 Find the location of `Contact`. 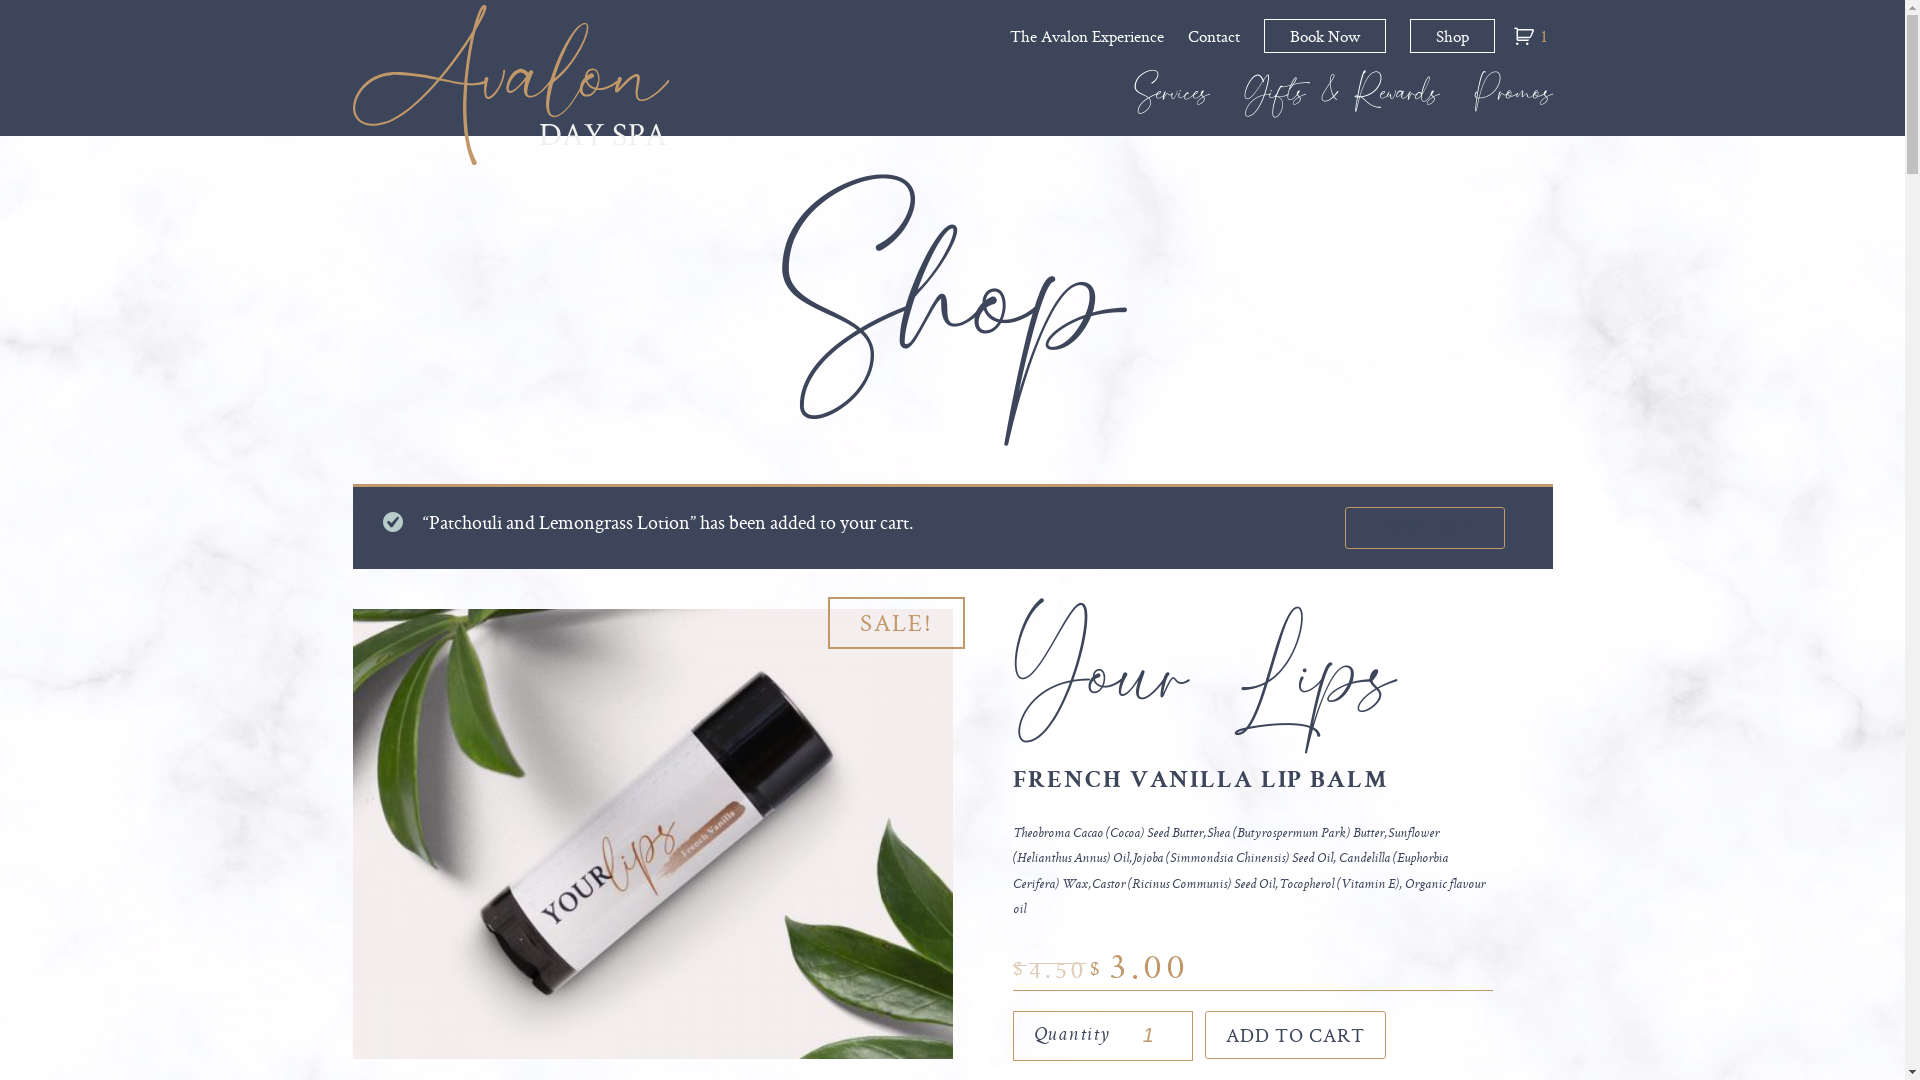

Contact is located at coordinates (1214, 36).